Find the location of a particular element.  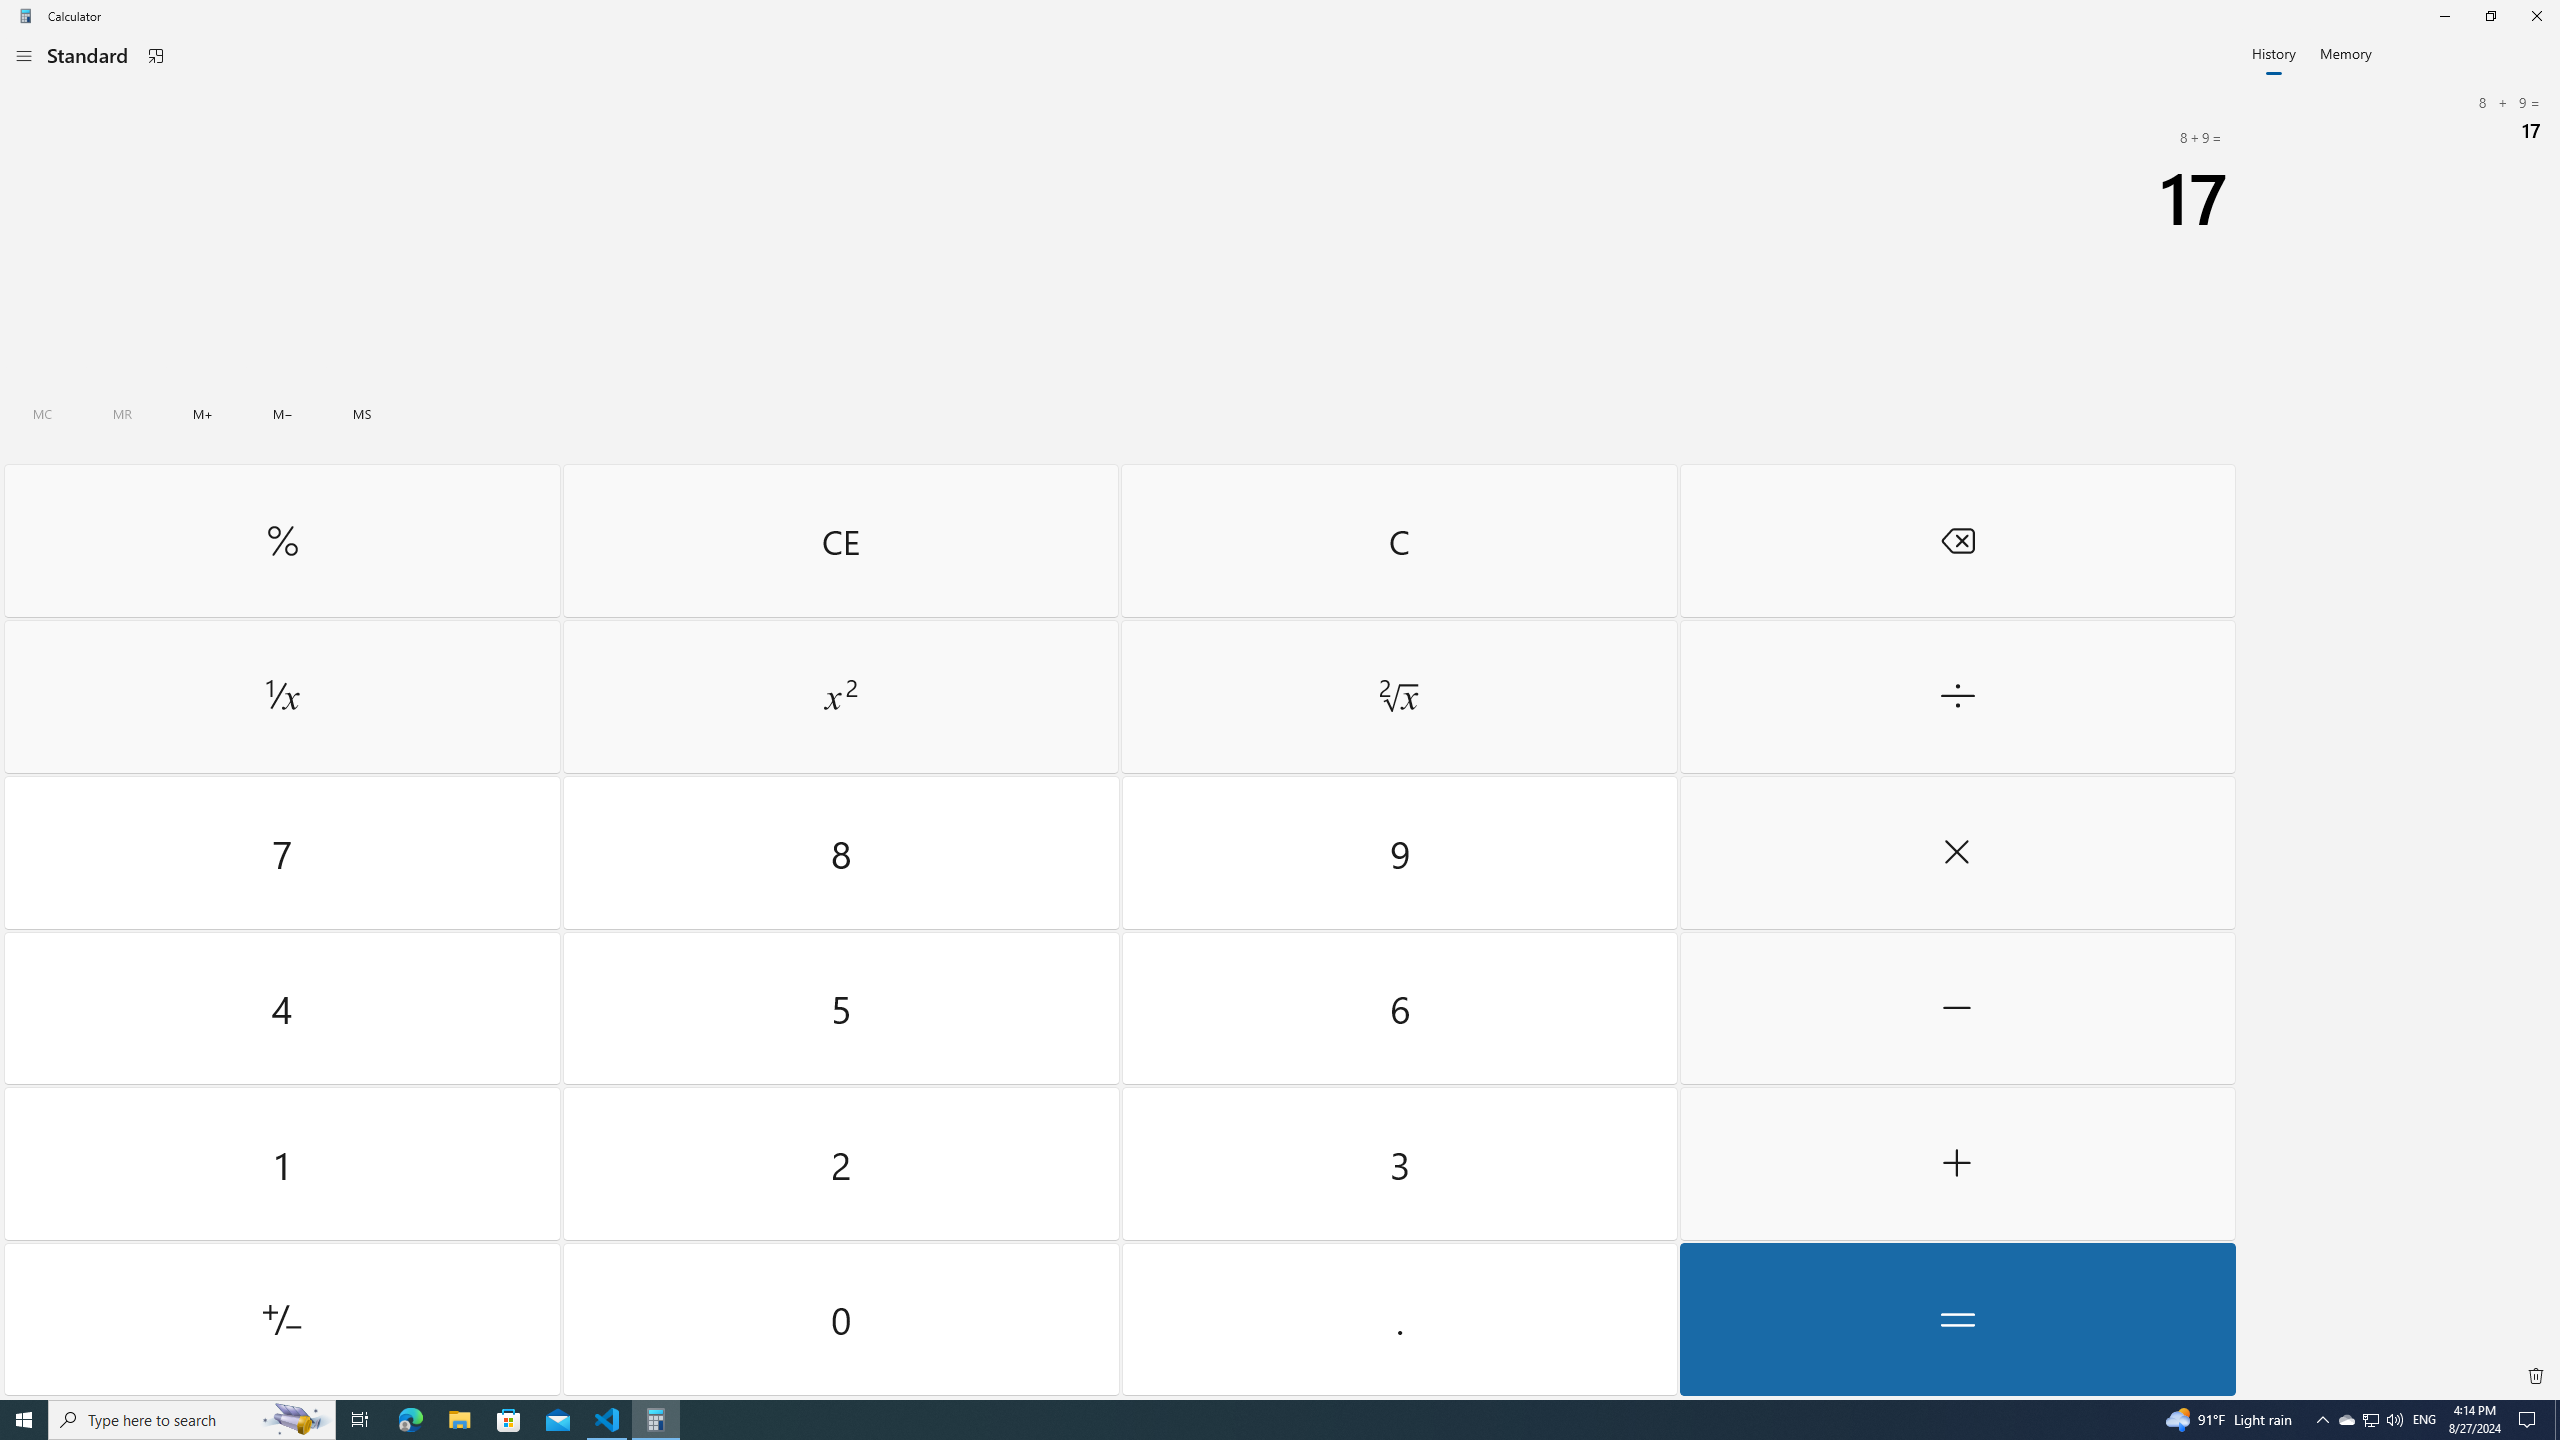

Memory subtract is located at coordinates (2530, 1420).